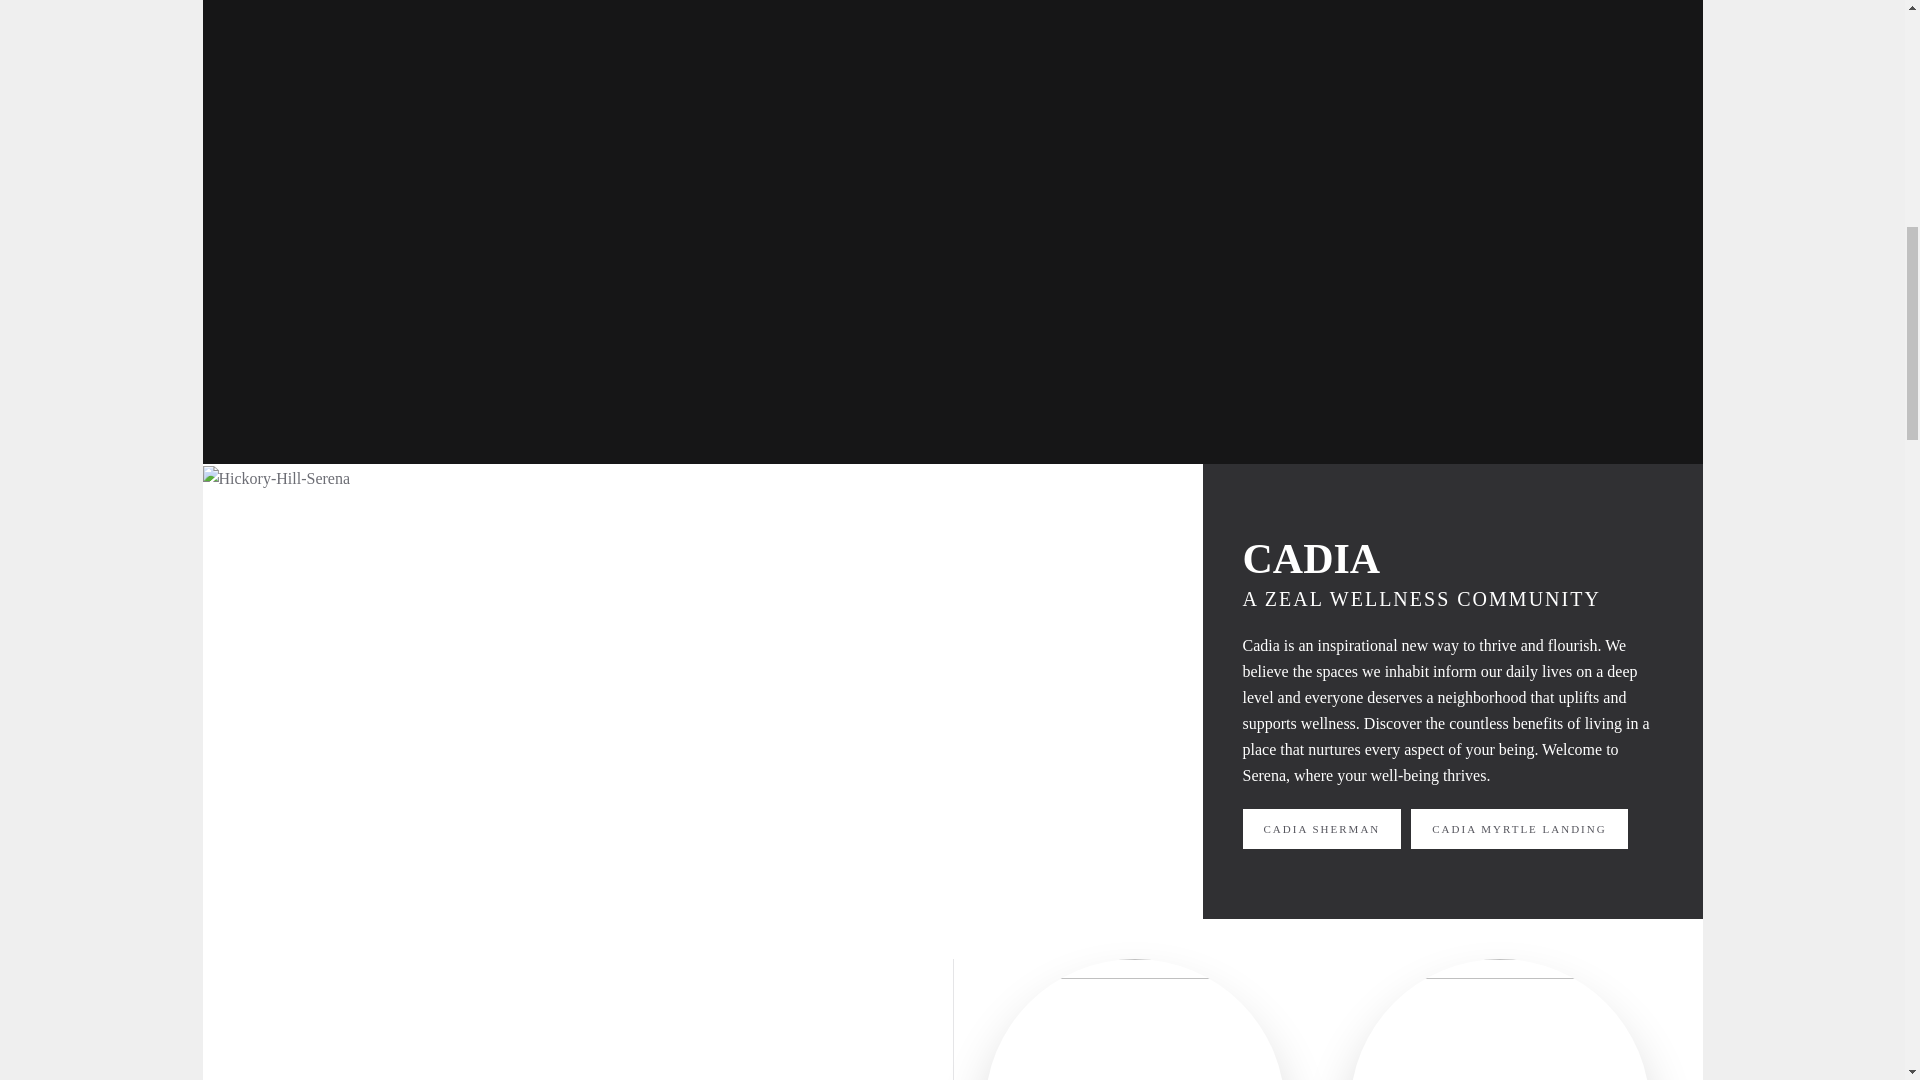 The image size is (1920, 1080). Describe the element at coordinates (1322, 828) in the screenshot. I see `Cadia Sherman` at that location.